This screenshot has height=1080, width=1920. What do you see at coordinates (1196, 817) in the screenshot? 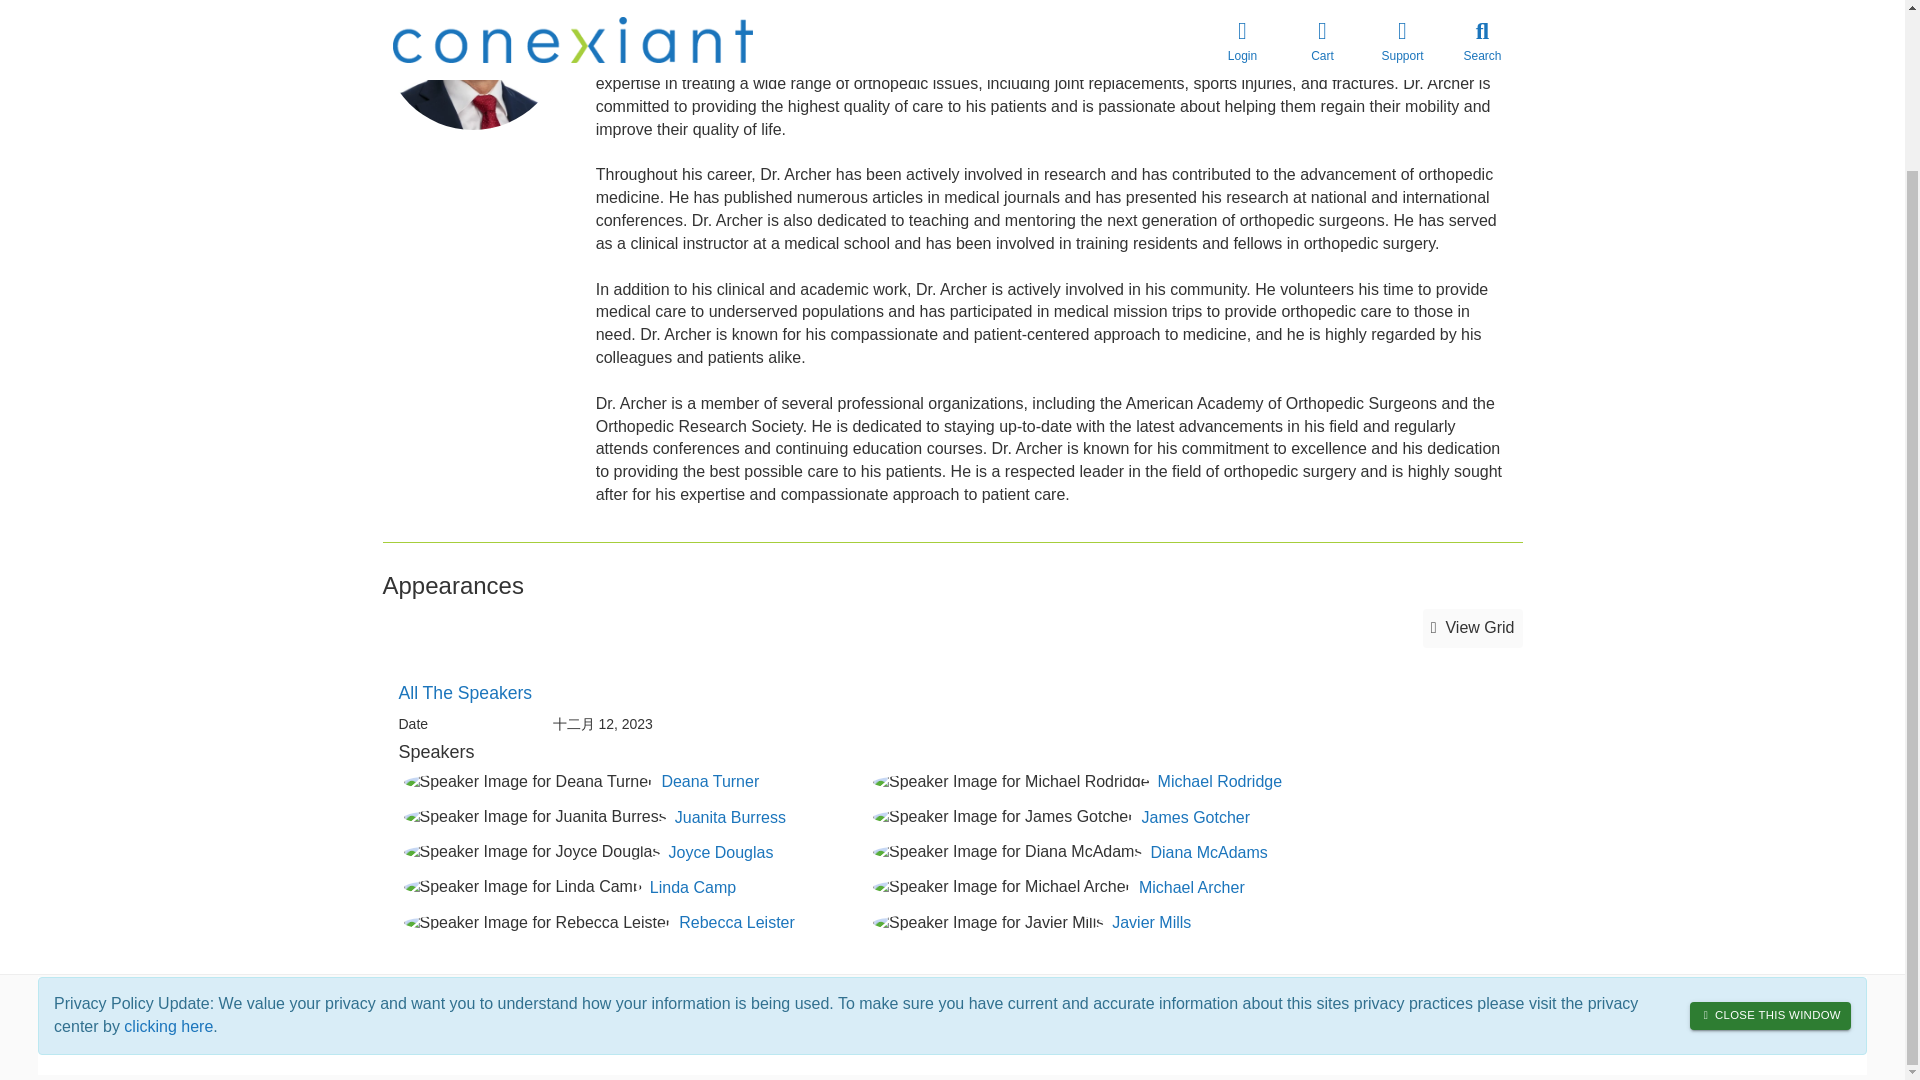
I see `James Gotcher` at bounding box center [1196, 817].